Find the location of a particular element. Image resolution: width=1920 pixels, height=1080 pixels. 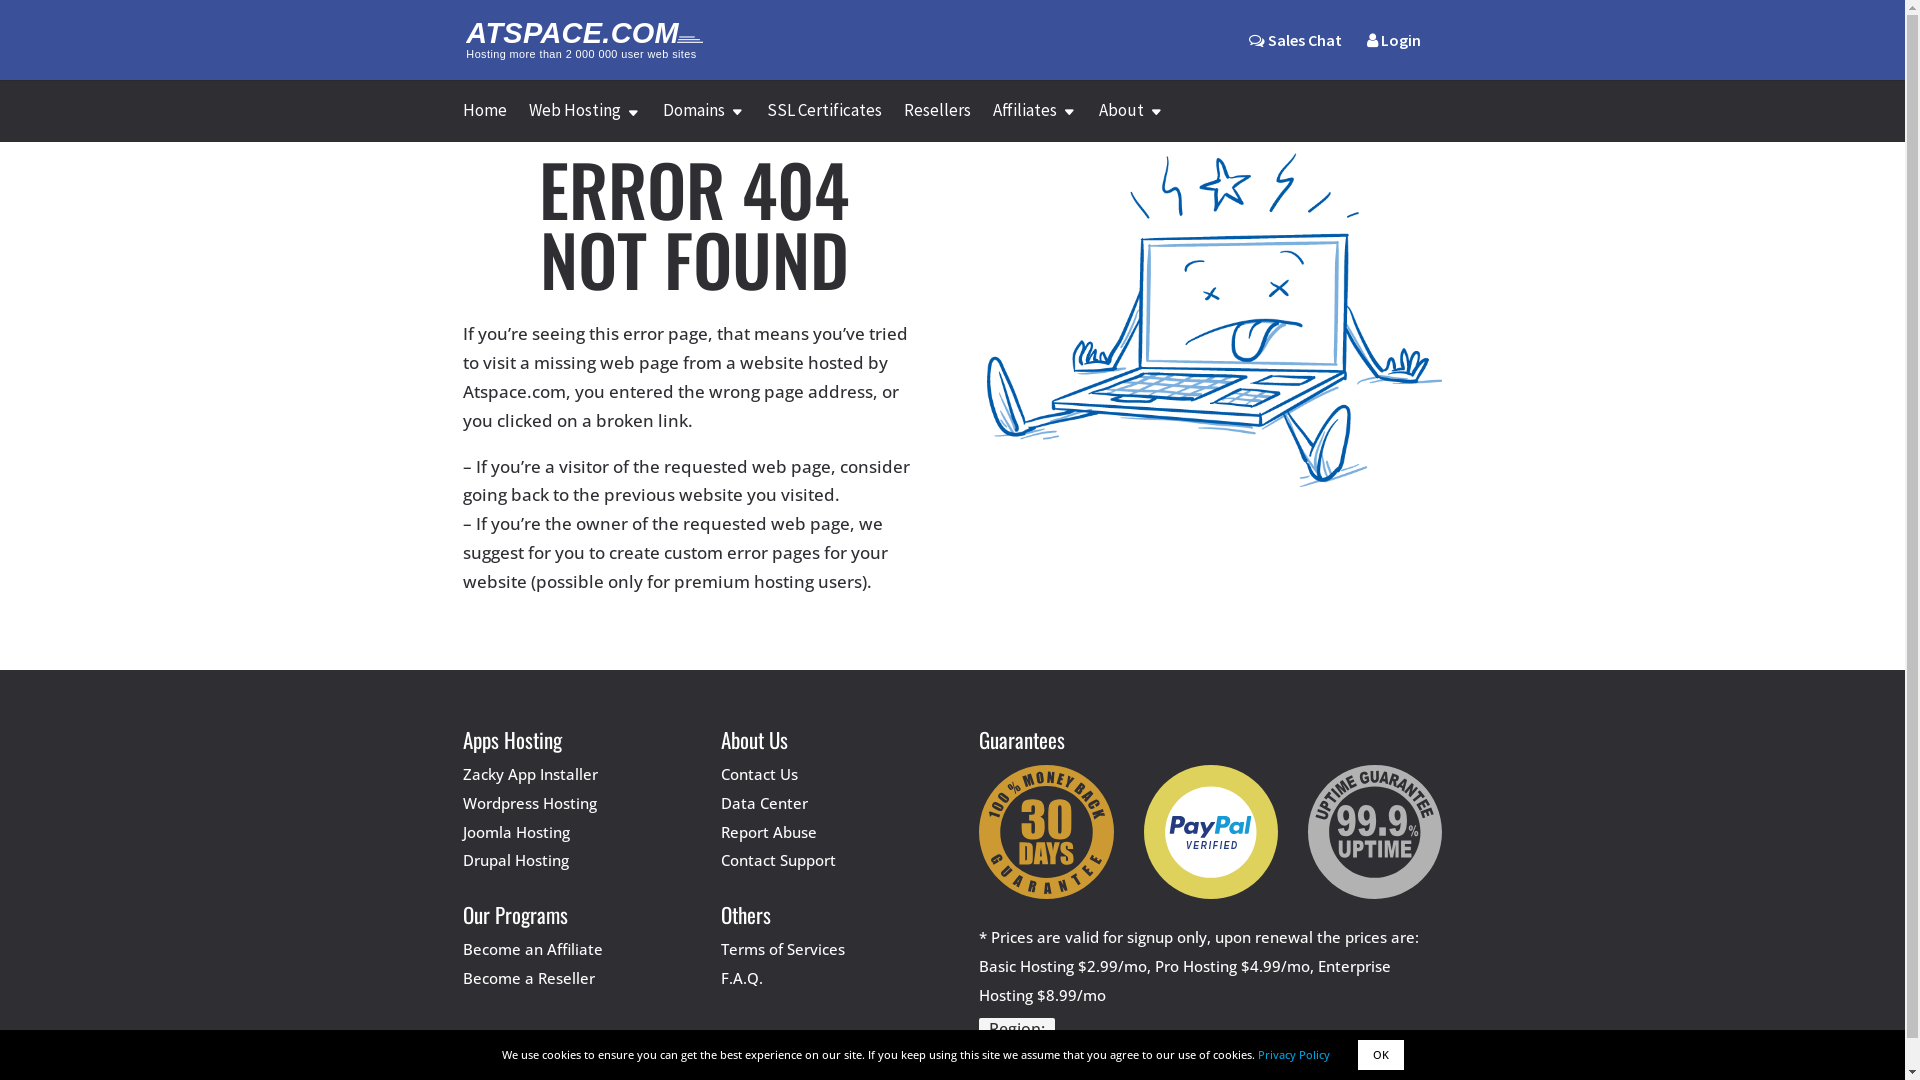

Web Hosting is located at coordinates (584, 122).